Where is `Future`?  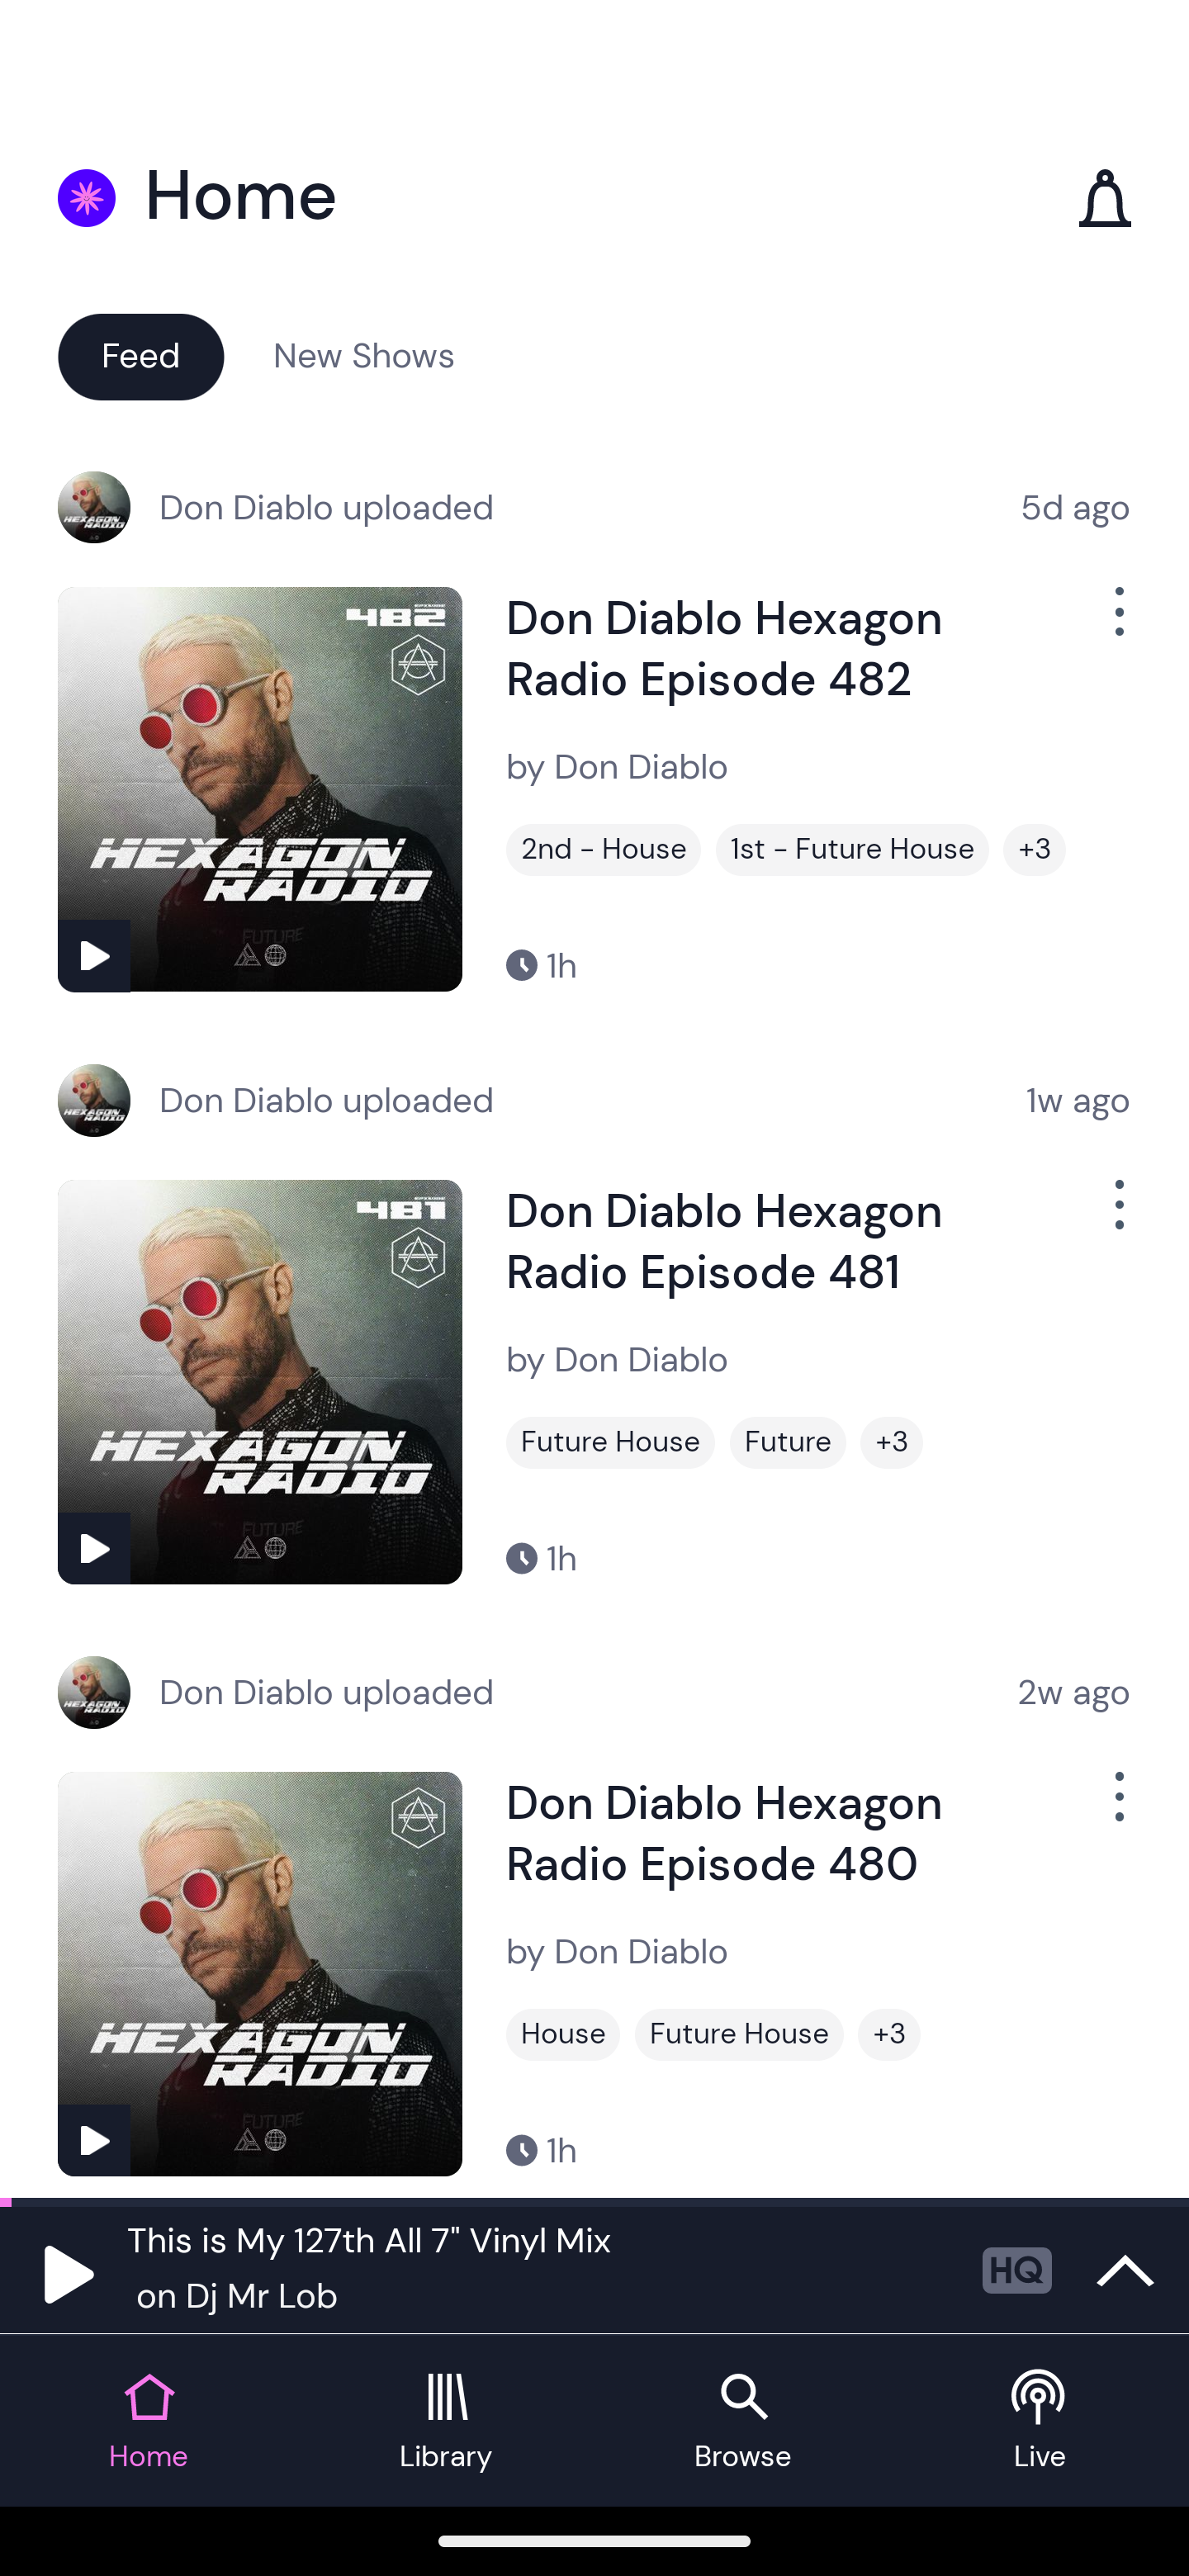
Future is located at coordinates (788, 1442).